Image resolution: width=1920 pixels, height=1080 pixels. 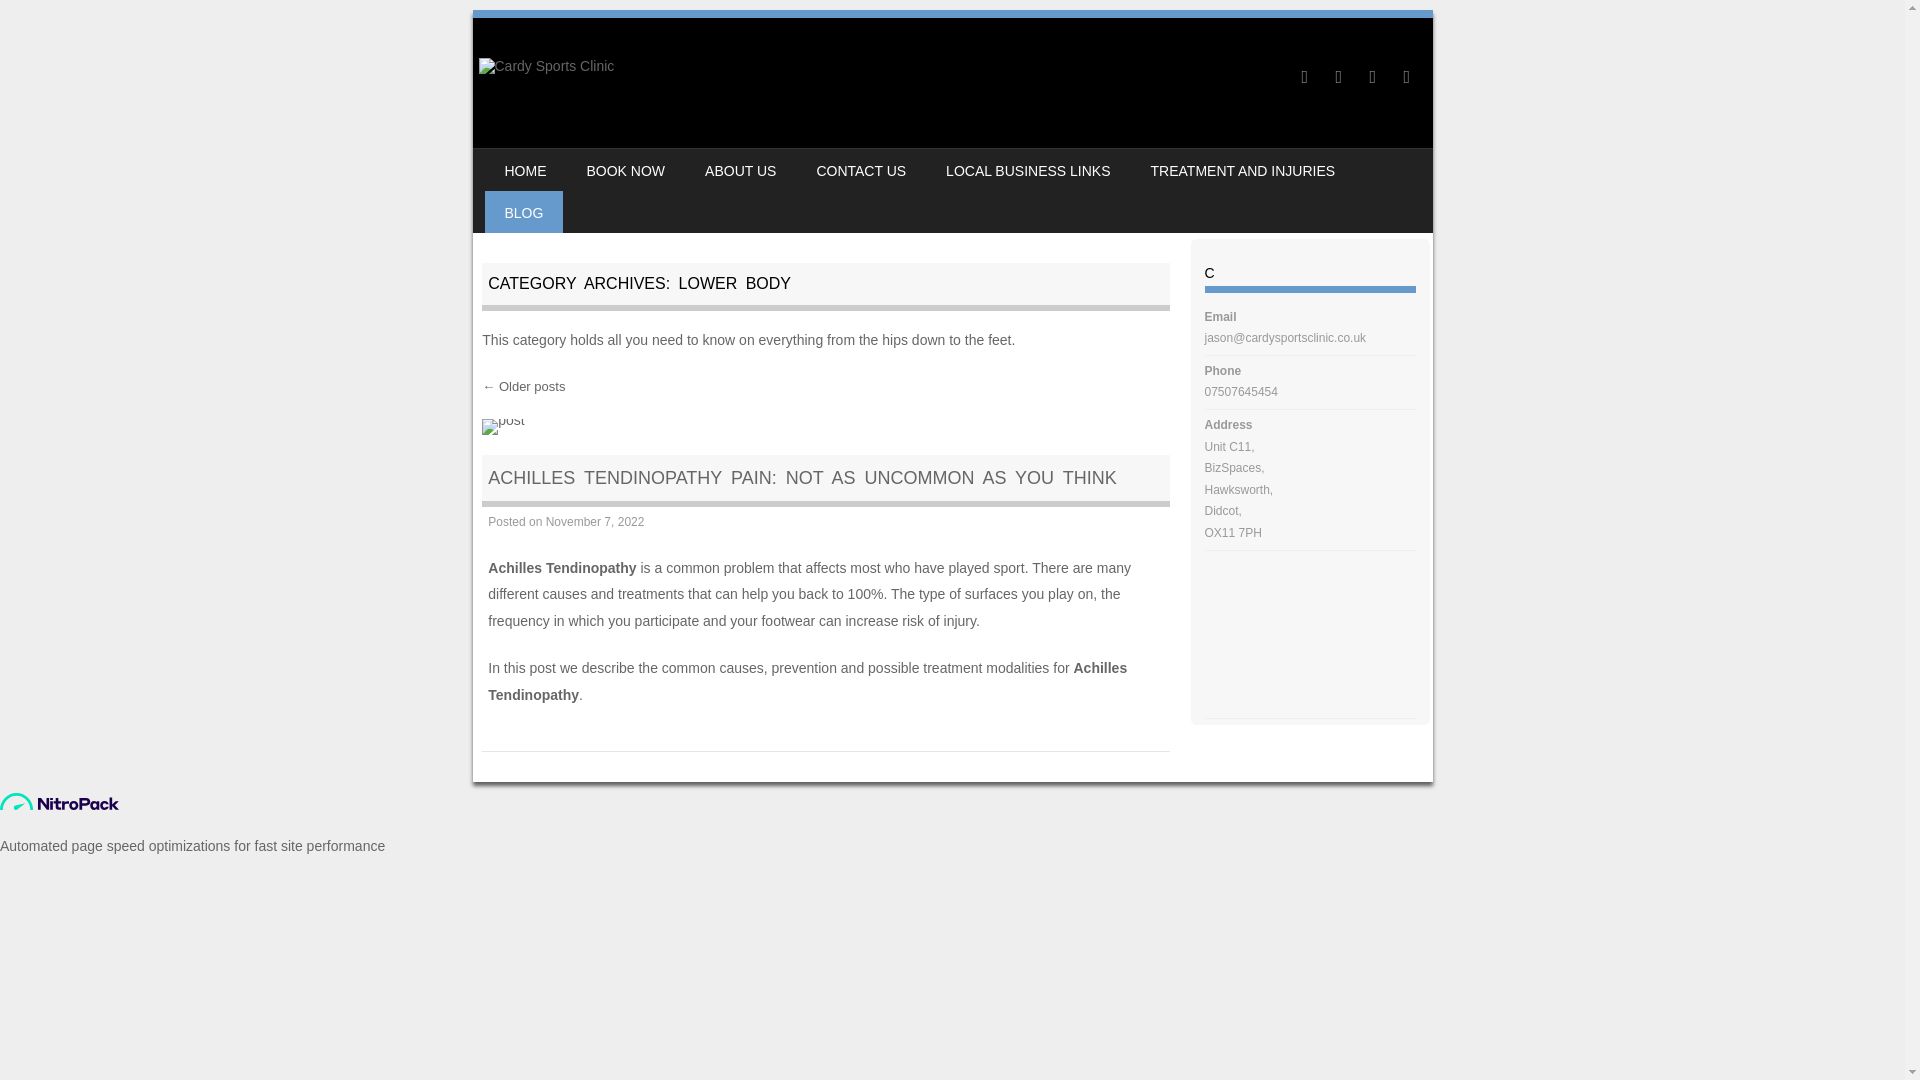 What do you see at coordinates (595, 522) in the screenshot?
I see `November 7, 2022` at bounding box center [595, 522].